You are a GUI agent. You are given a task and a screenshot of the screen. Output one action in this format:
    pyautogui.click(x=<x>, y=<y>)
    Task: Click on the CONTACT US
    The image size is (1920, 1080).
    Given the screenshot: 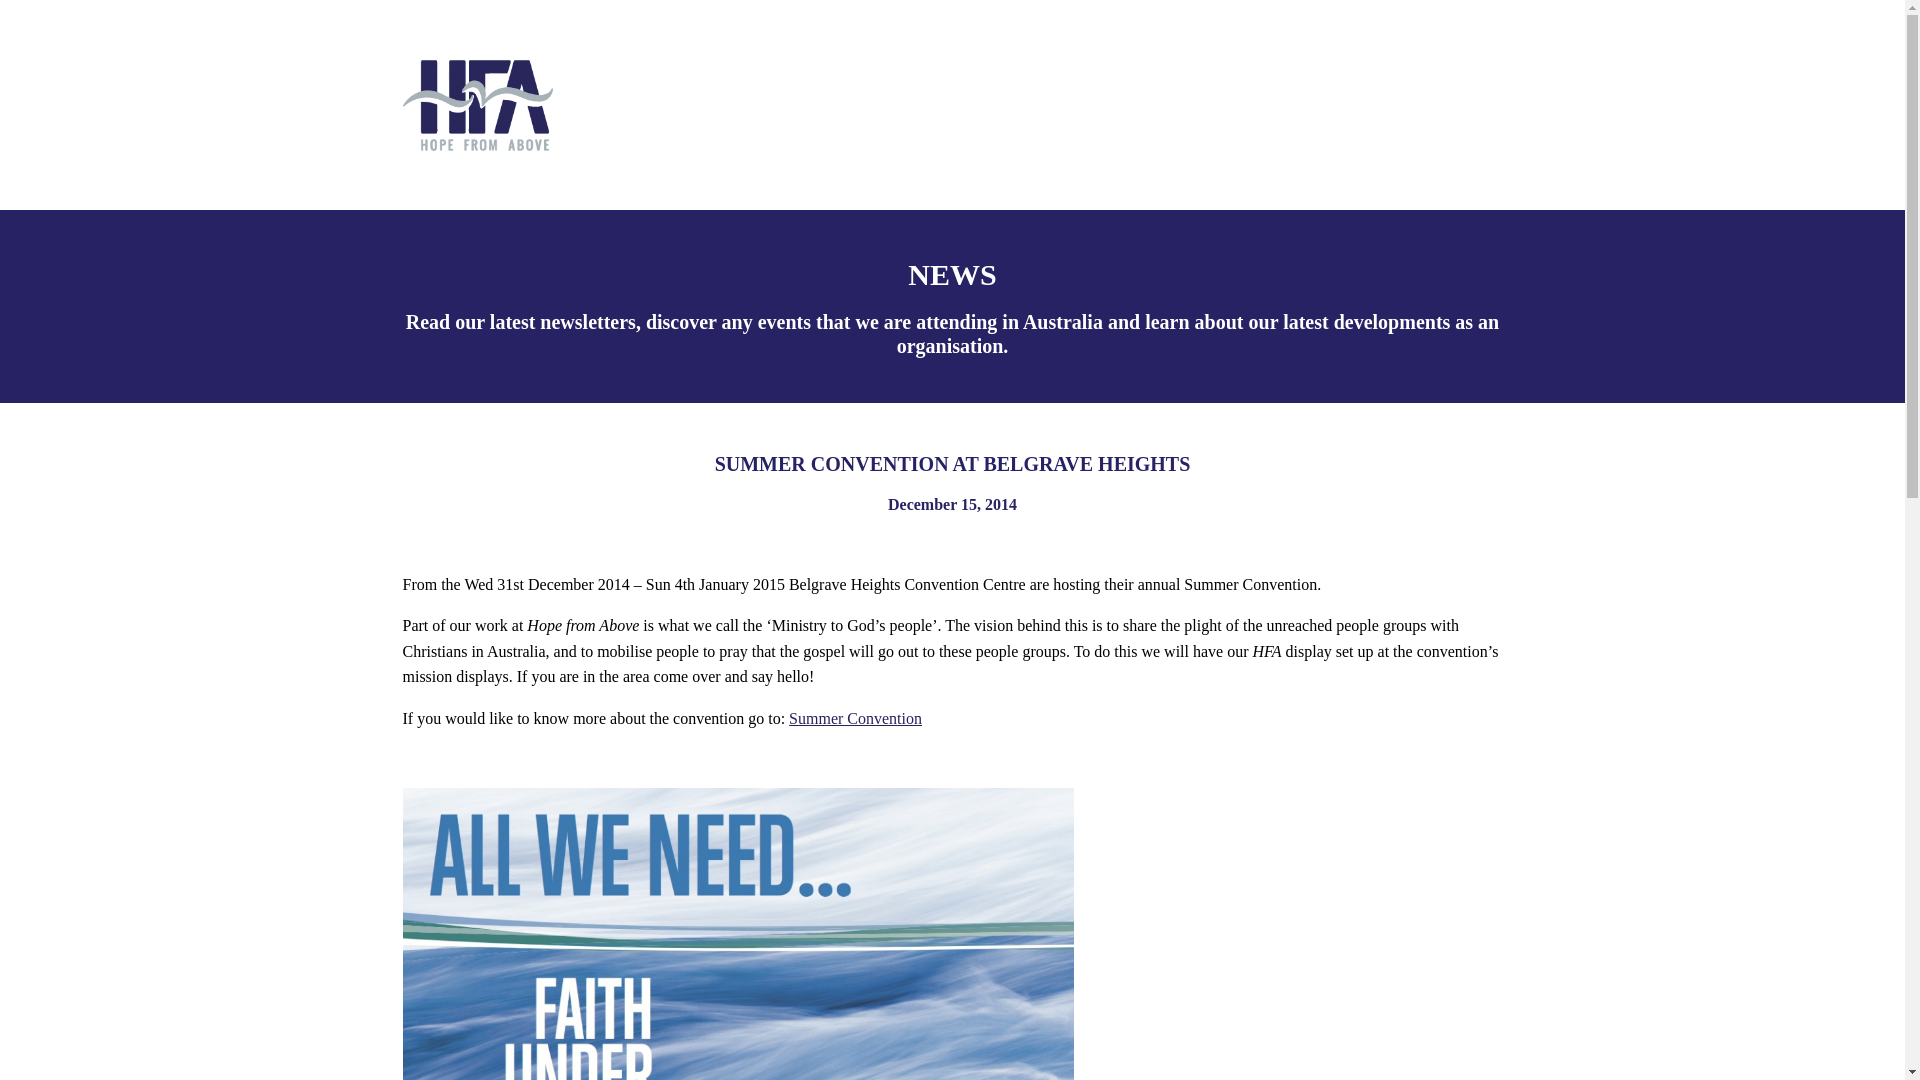 What is the action you would take?
    pyautogui.click(x=1398, y=106)
    